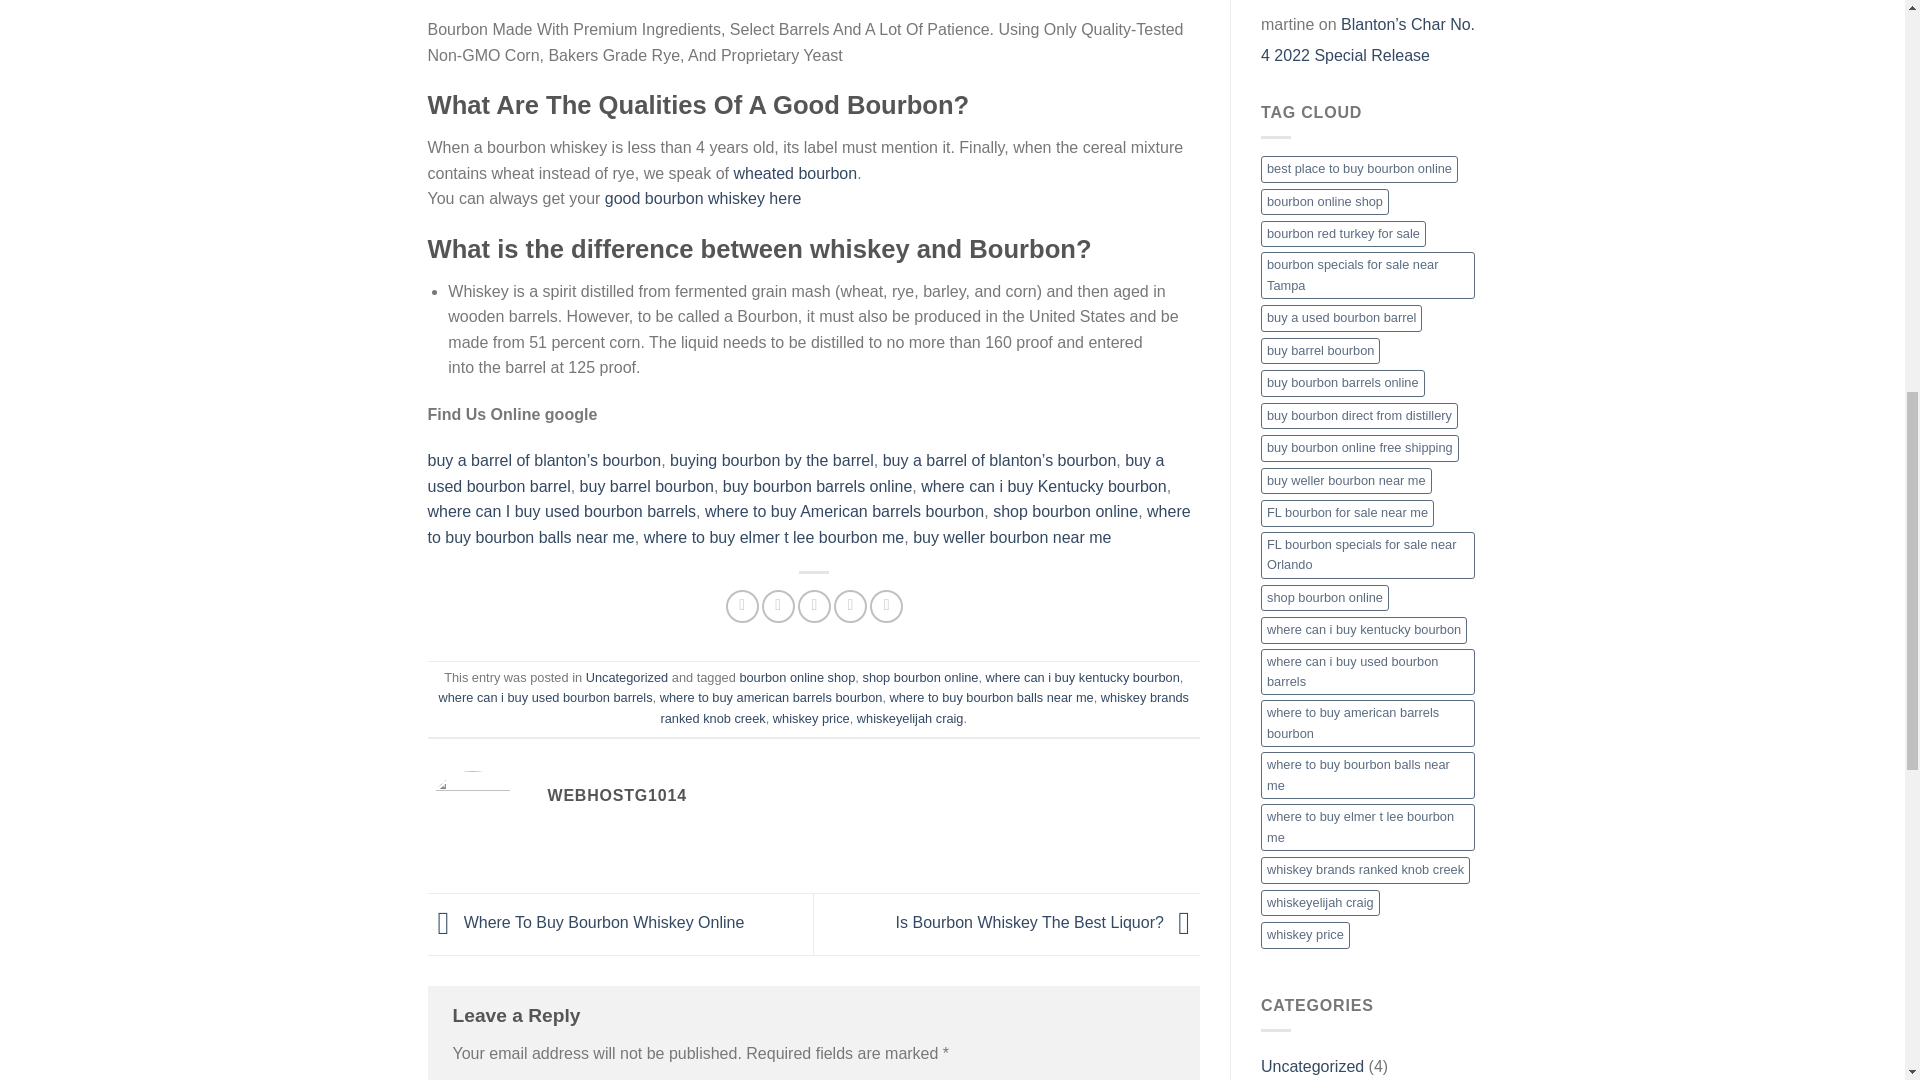  I want to click on wheated bourbon, so click(792, 174).